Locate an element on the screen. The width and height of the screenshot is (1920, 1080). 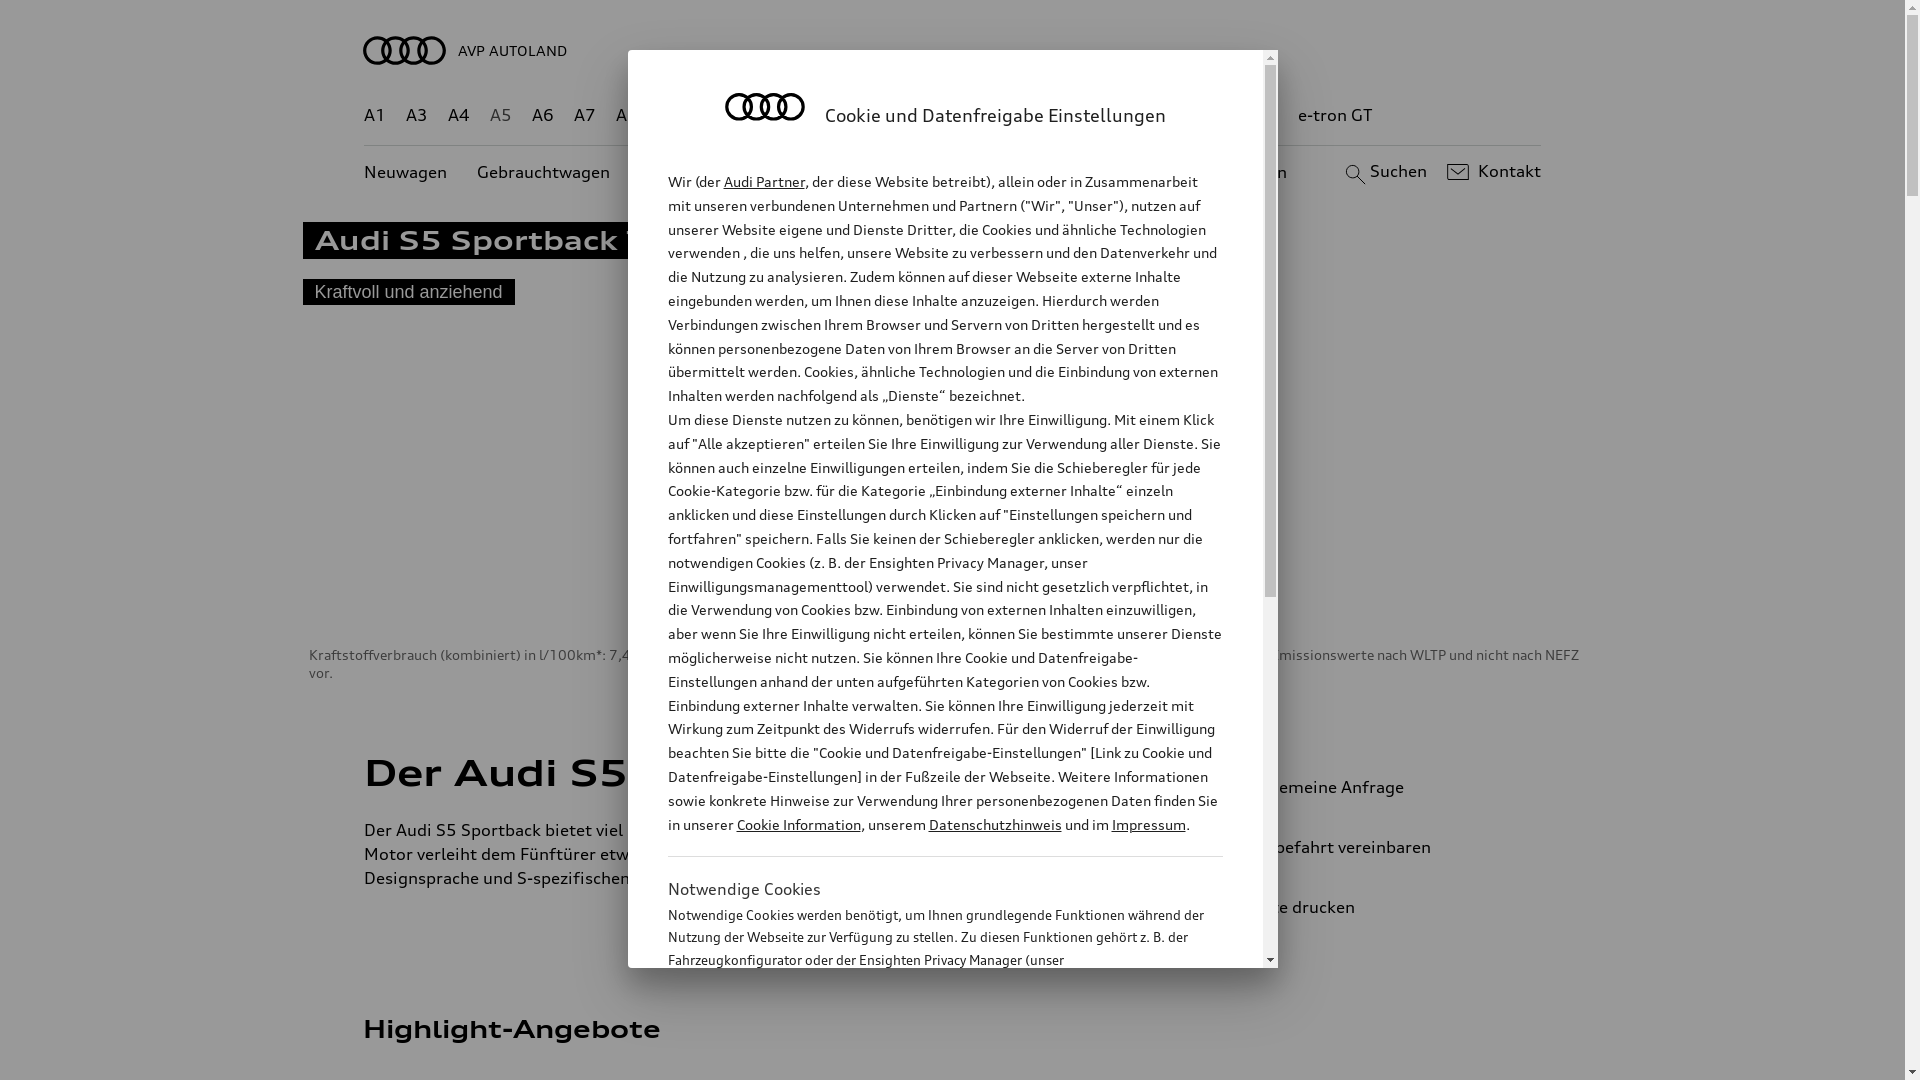
AVP AUTOLAND is located at coordinates (953, 50).